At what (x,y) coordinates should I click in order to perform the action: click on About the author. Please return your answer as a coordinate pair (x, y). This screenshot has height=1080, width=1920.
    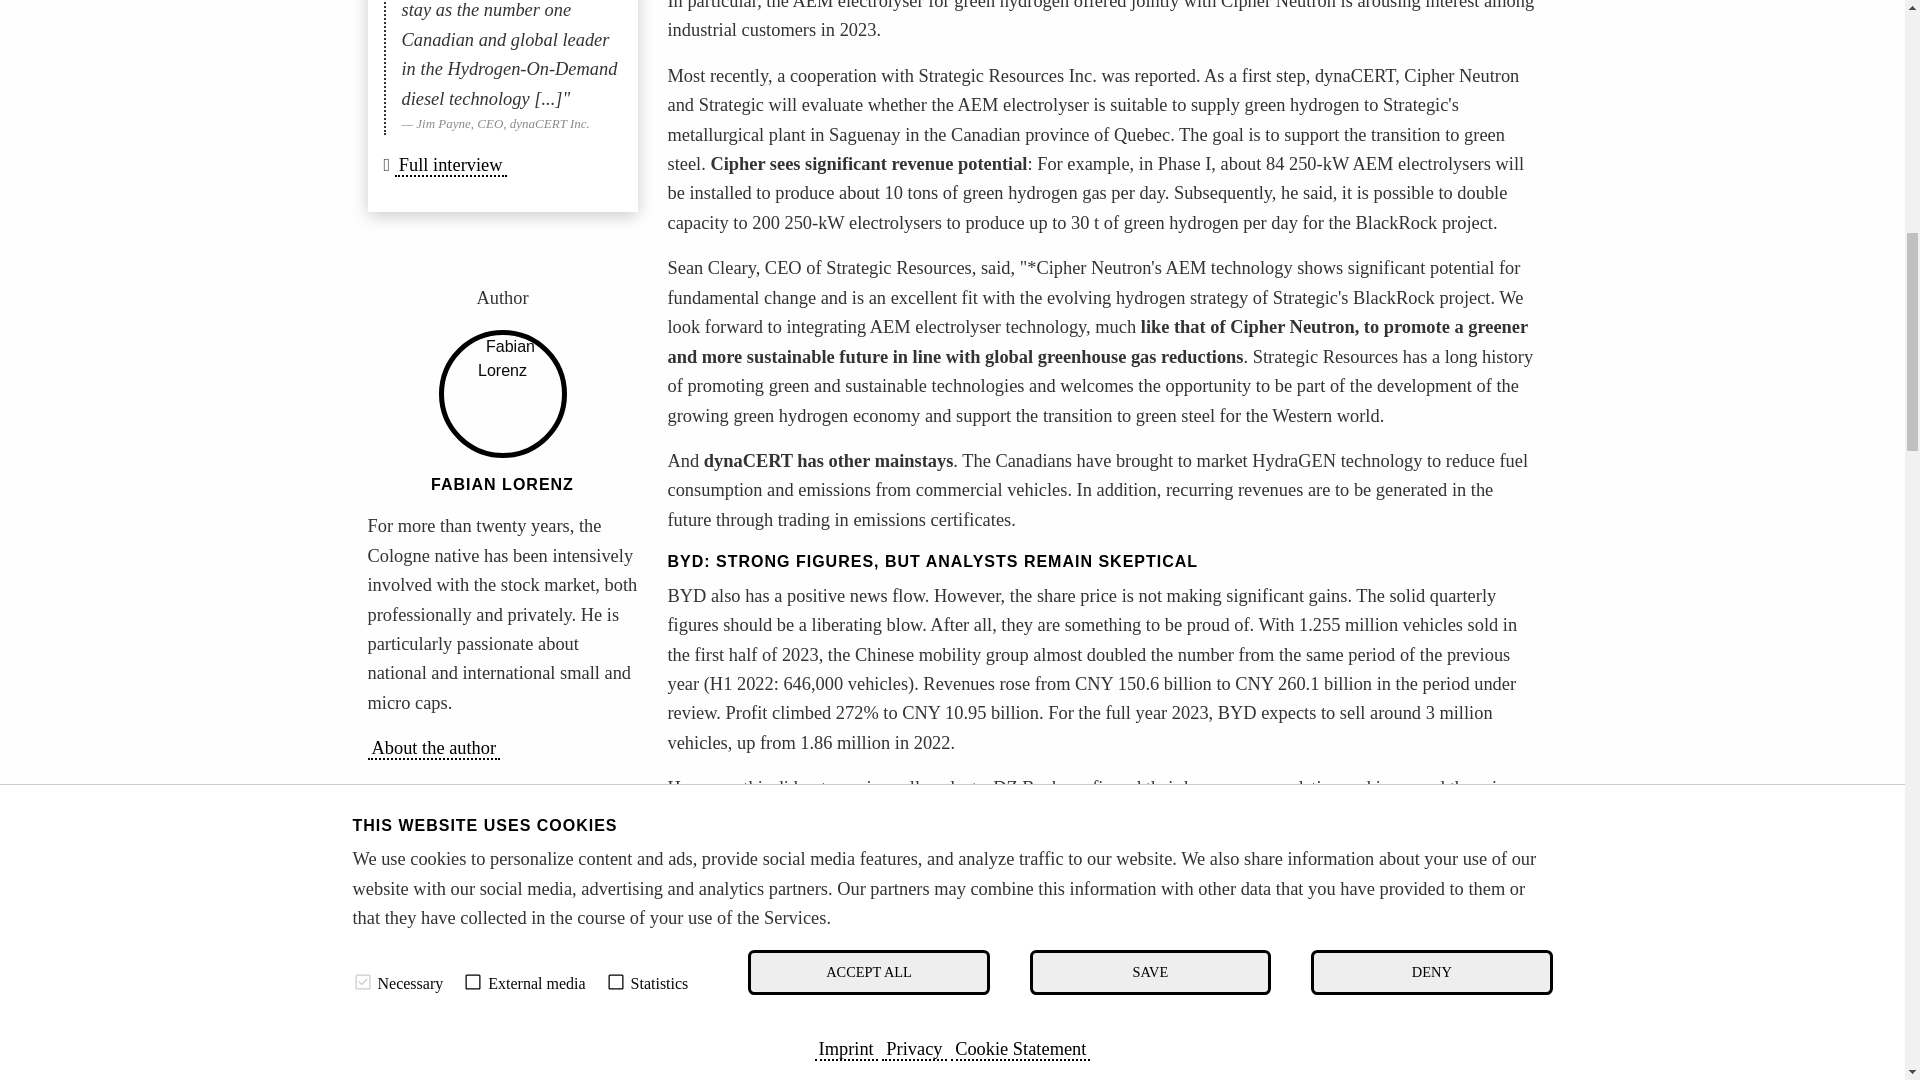
    Looking at the image, I should click on (434, 748).